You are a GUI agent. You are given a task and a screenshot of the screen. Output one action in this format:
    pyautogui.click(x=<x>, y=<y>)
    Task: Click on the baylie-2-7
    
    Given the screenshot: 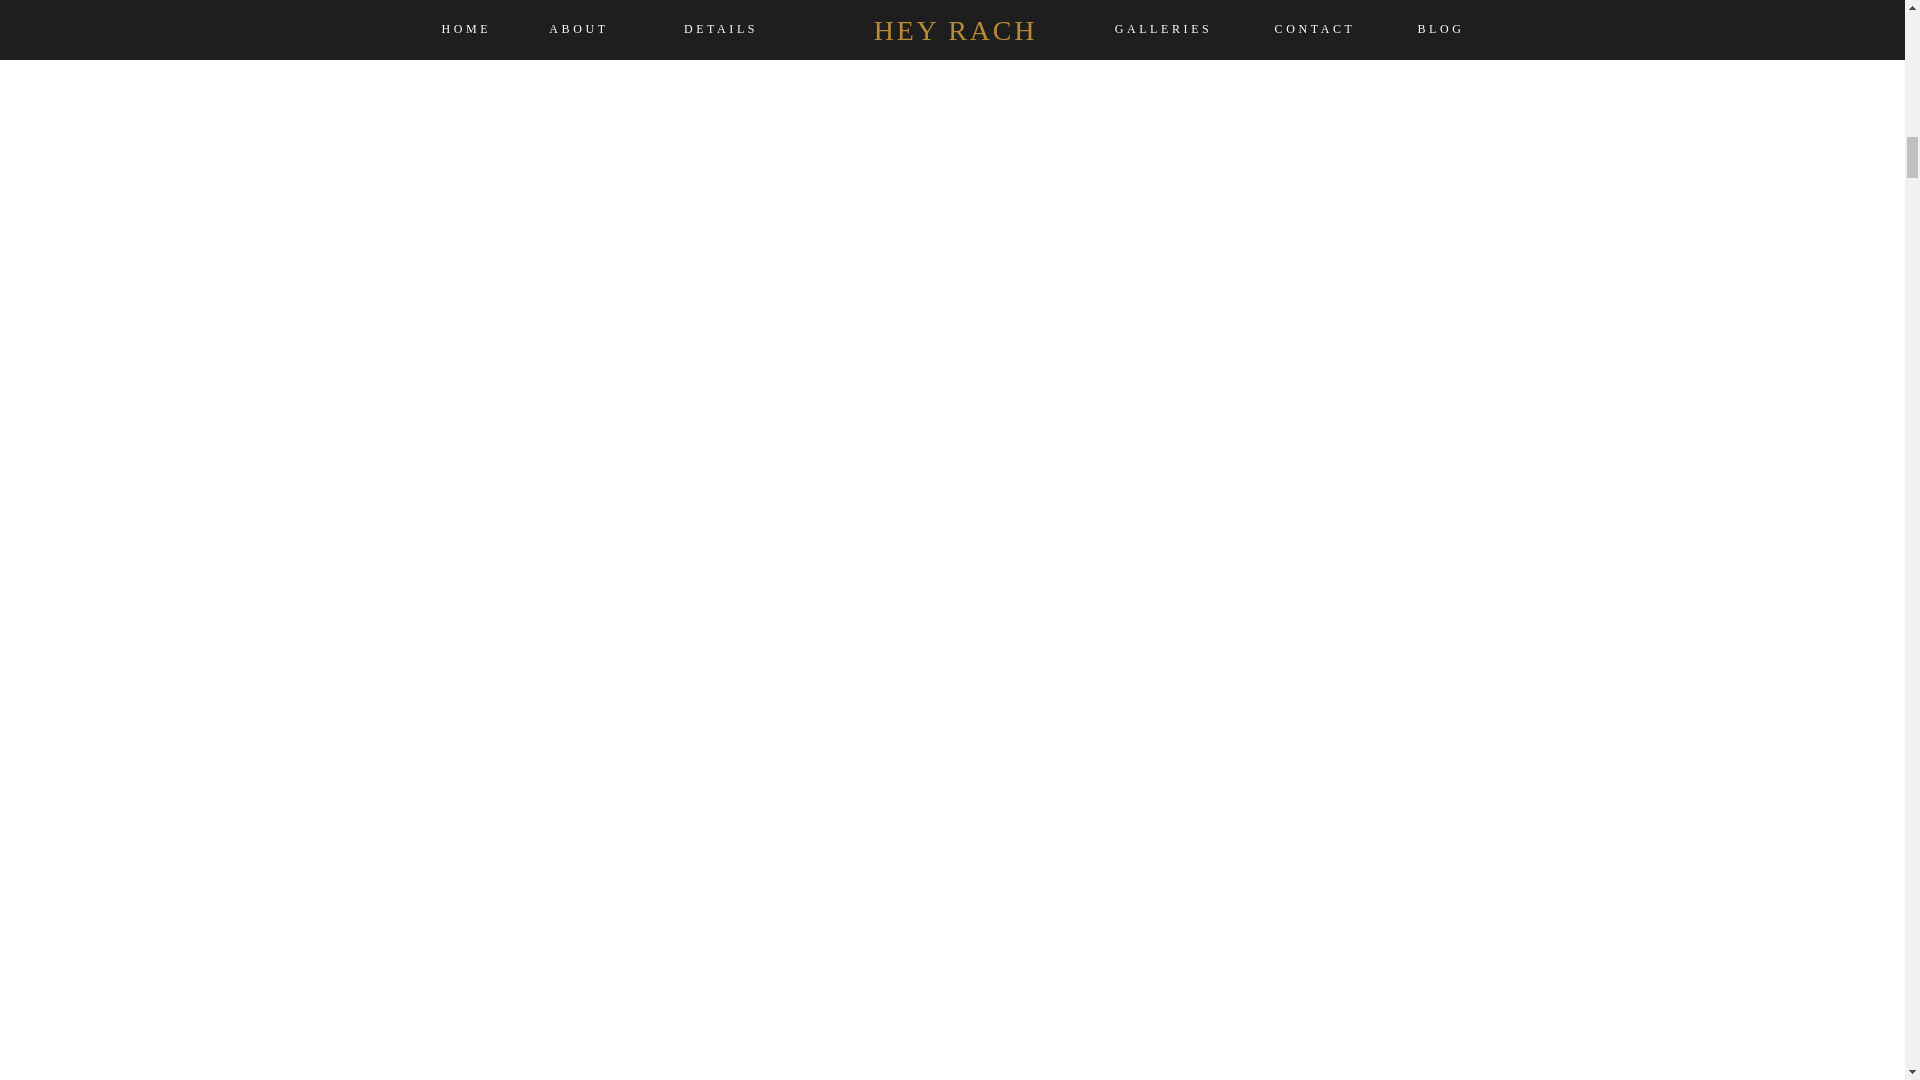 What is the action you would take?
    pyautogui.click(x=951, y=25)
    